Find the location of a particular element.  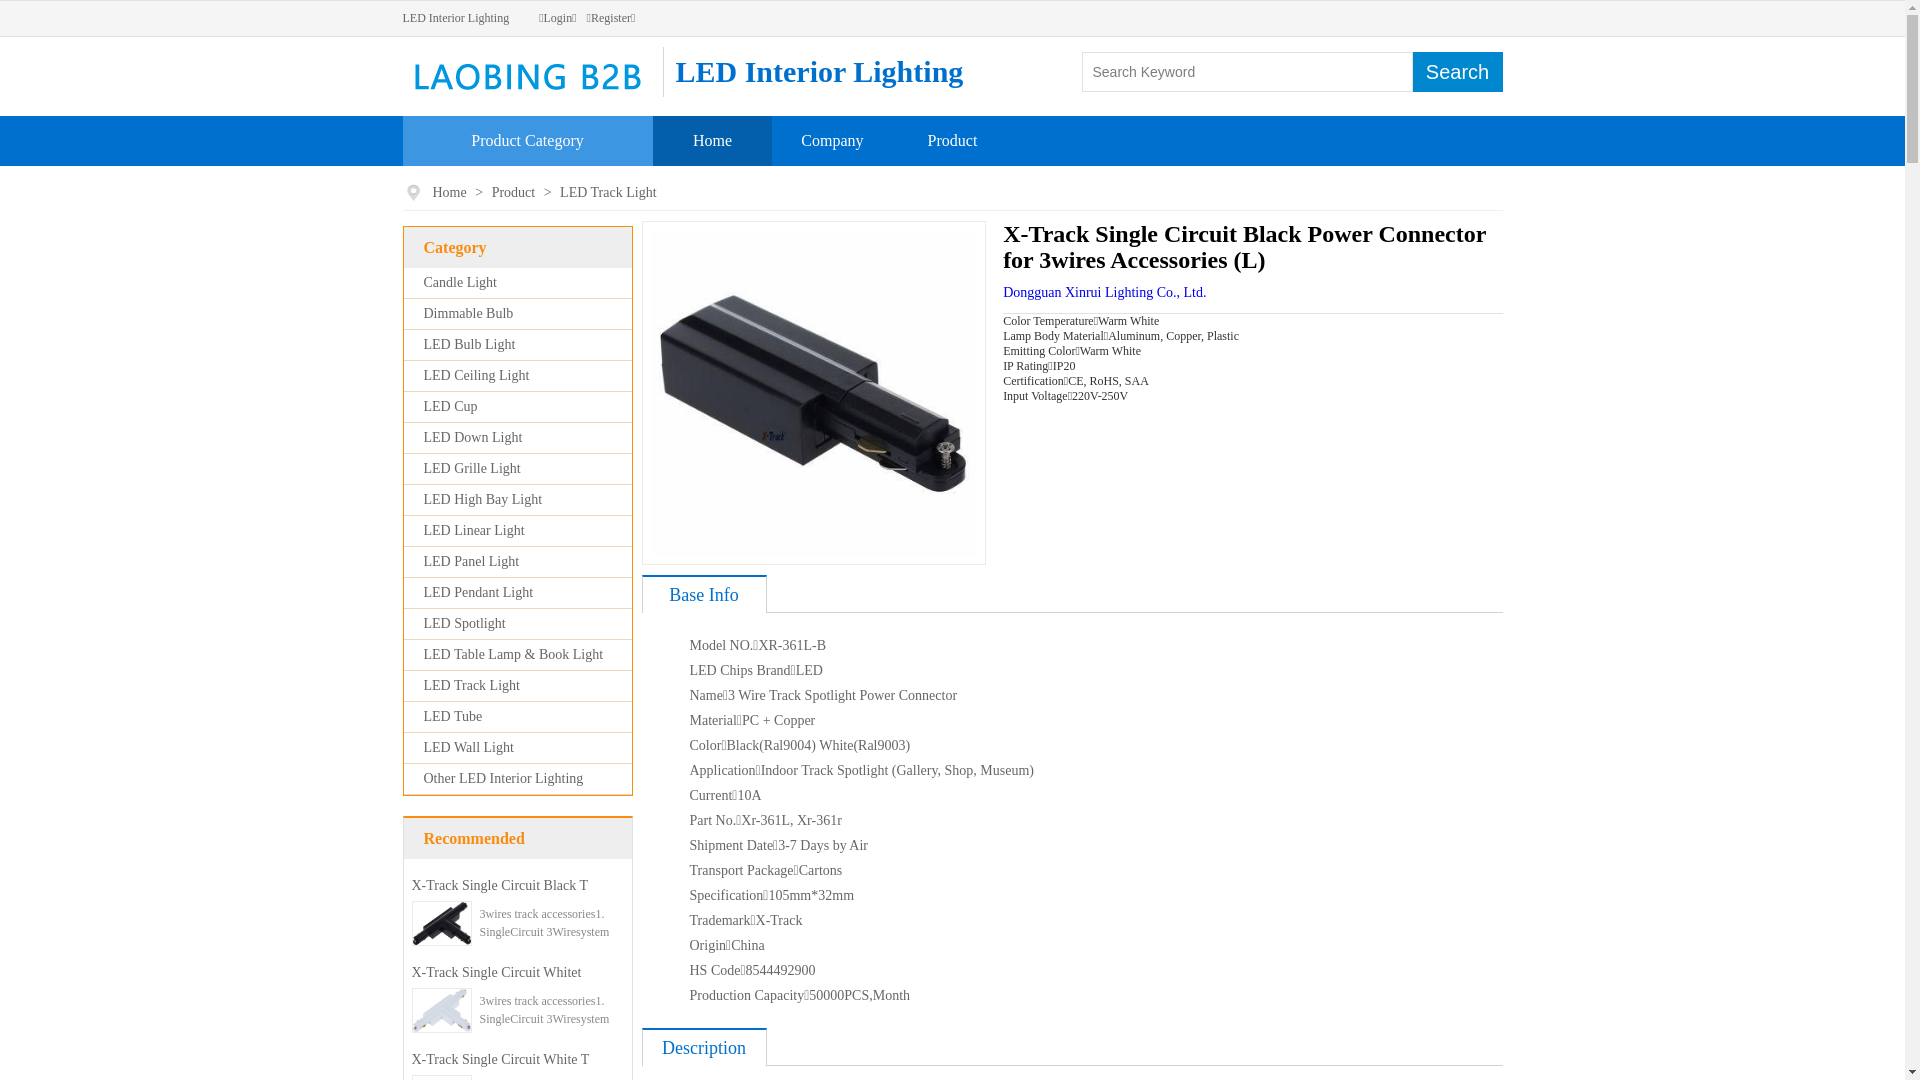

Company is located at coordinates (832, 140).